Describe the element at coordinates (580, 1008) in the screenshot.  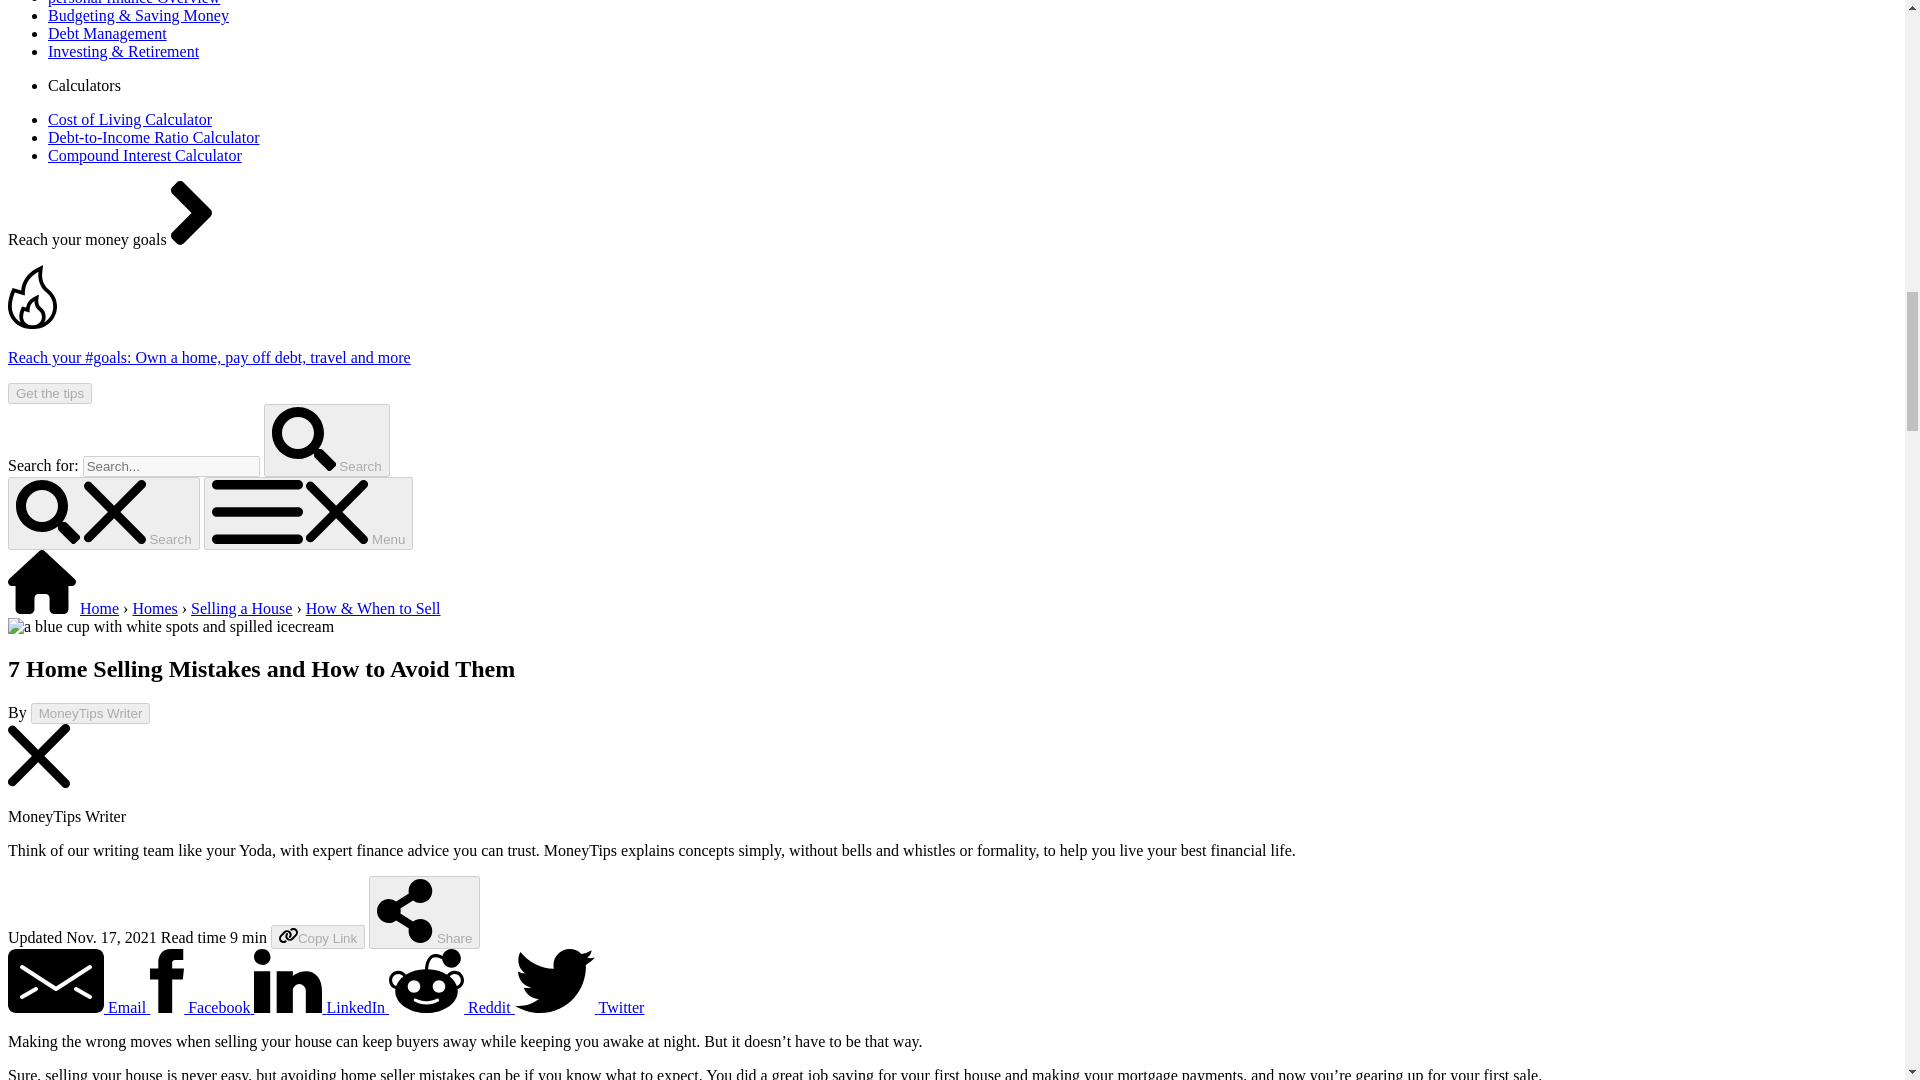
I see `Share on Twitter` at that location.